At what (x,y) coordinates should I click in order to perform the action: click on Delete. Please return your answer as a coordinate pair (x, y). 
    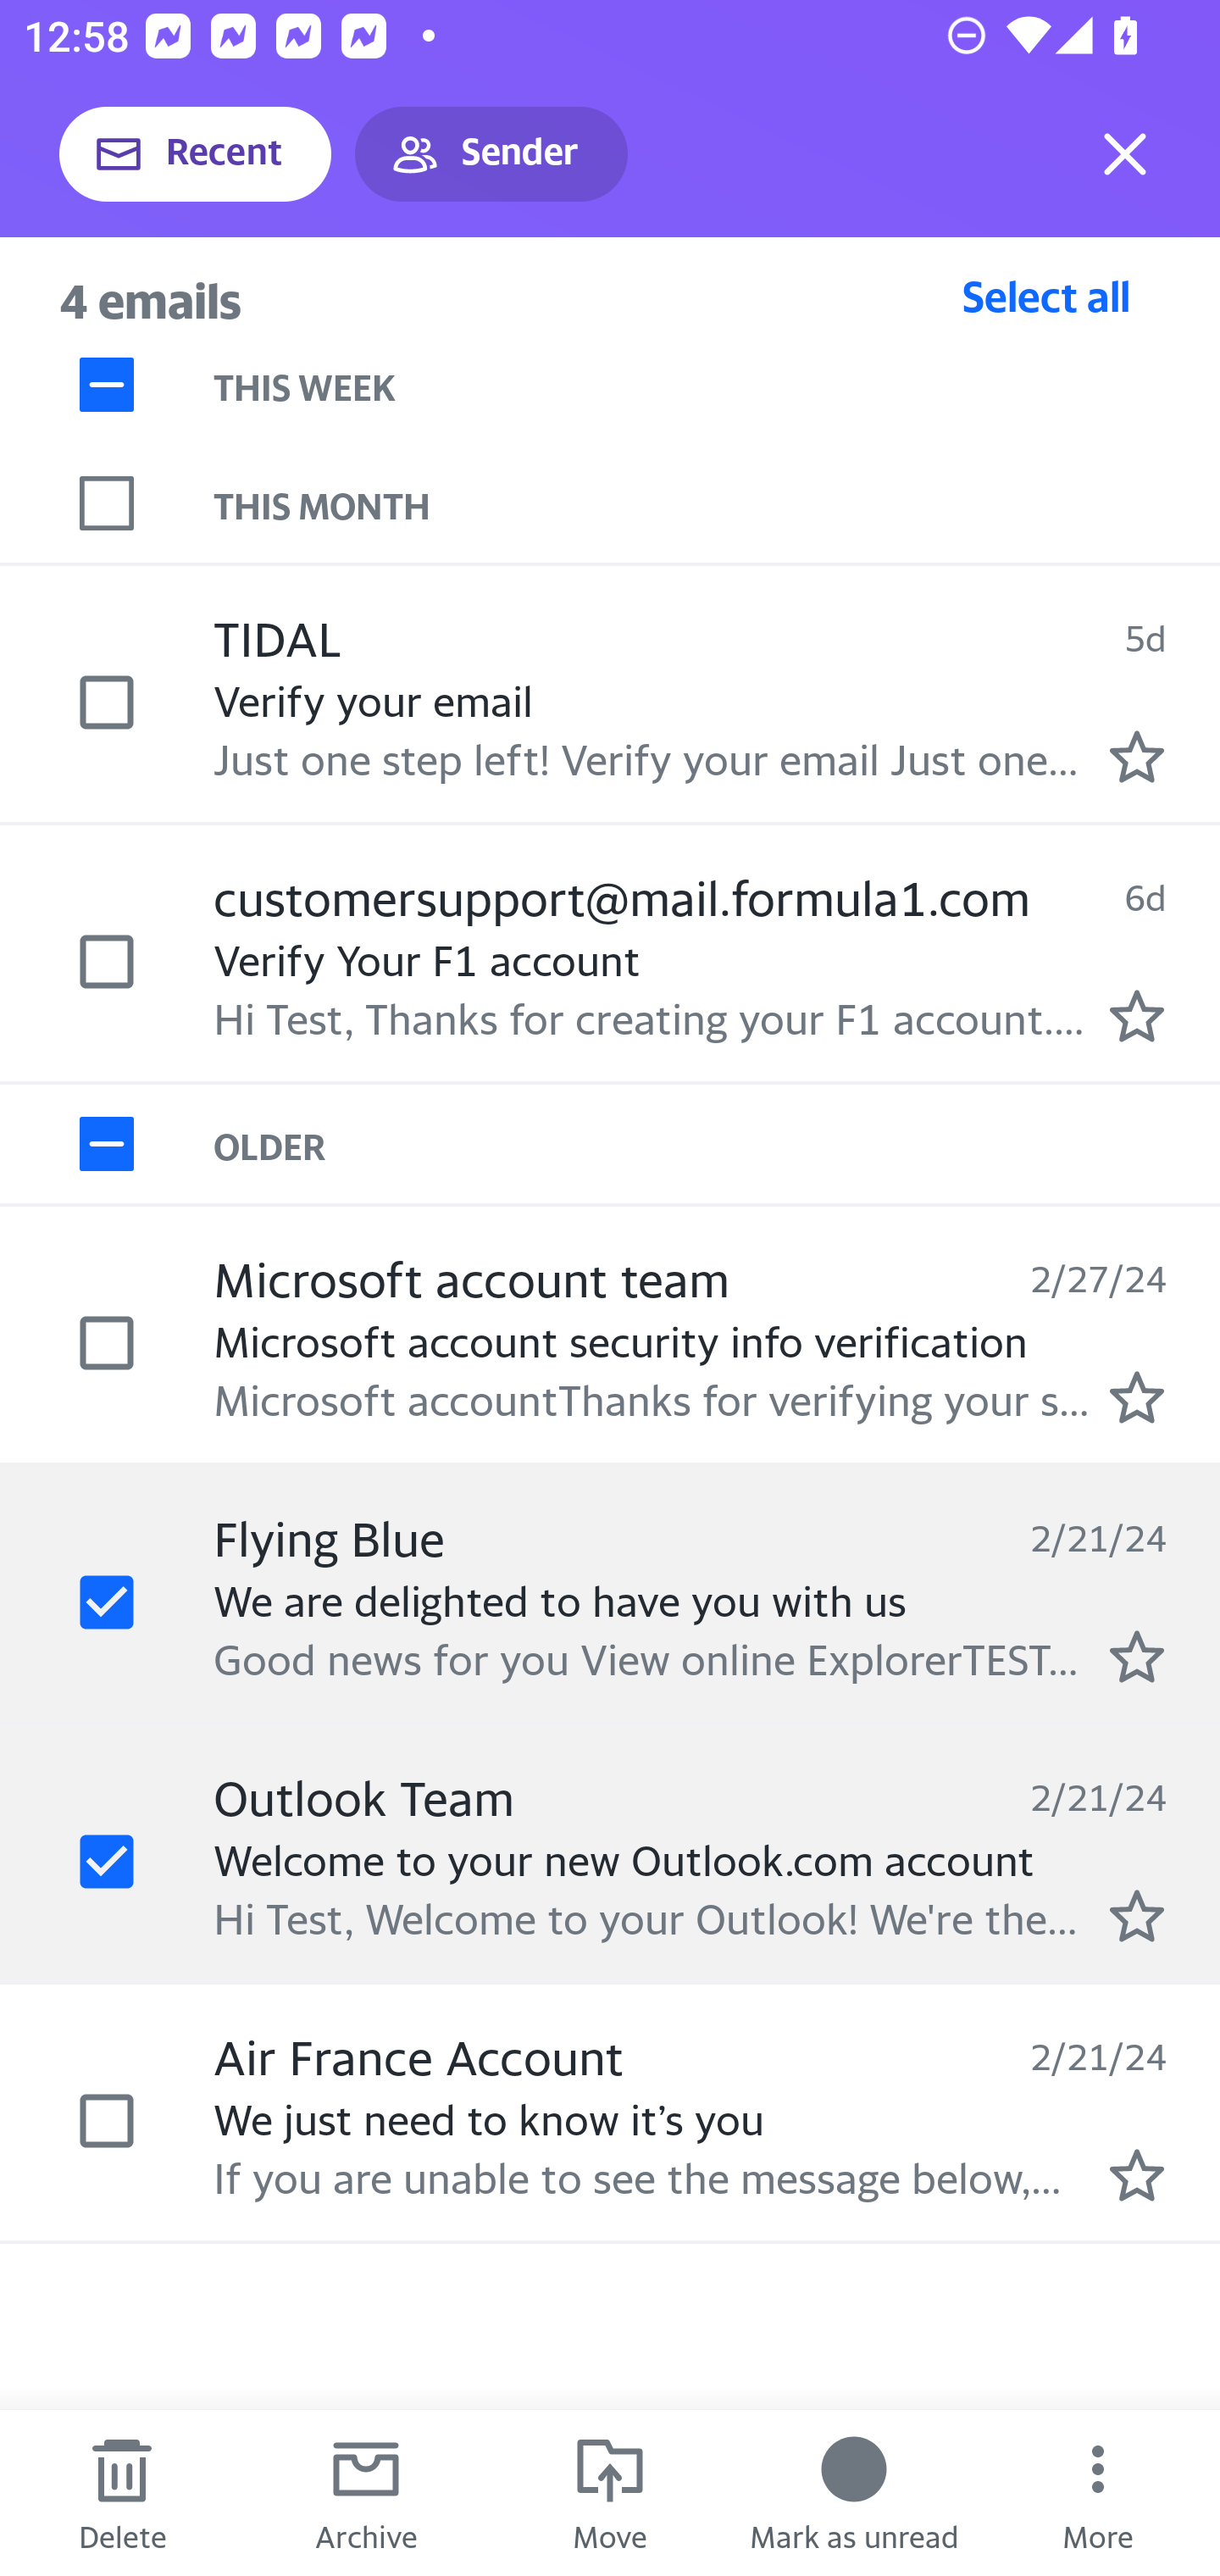
    Looking at the image, I should click on (122, 2493).